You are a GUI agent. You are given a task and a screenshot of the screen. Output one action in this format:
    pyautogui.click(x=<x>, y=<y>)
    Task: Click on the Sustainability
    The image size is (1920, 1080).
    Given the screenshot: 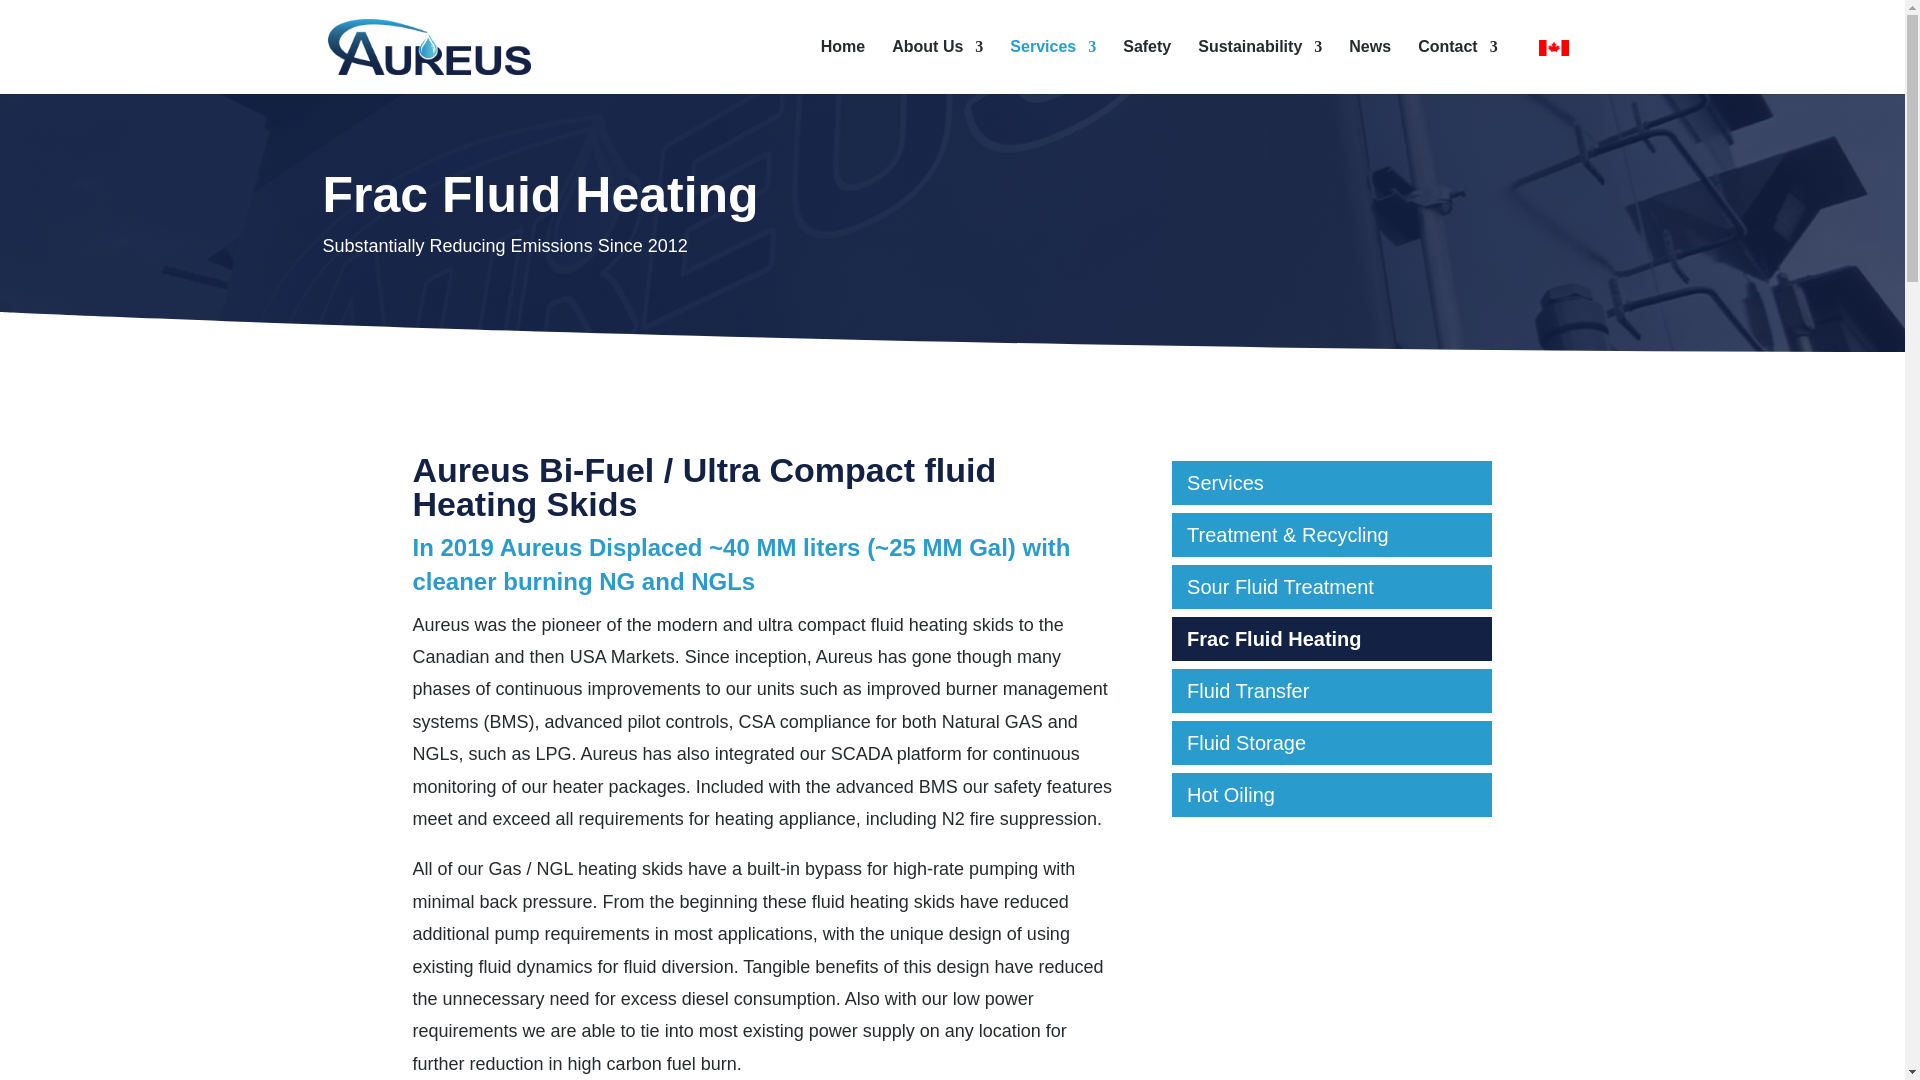 What is the action you would take?
    pyautogui.click(x=1260, y=66)
    